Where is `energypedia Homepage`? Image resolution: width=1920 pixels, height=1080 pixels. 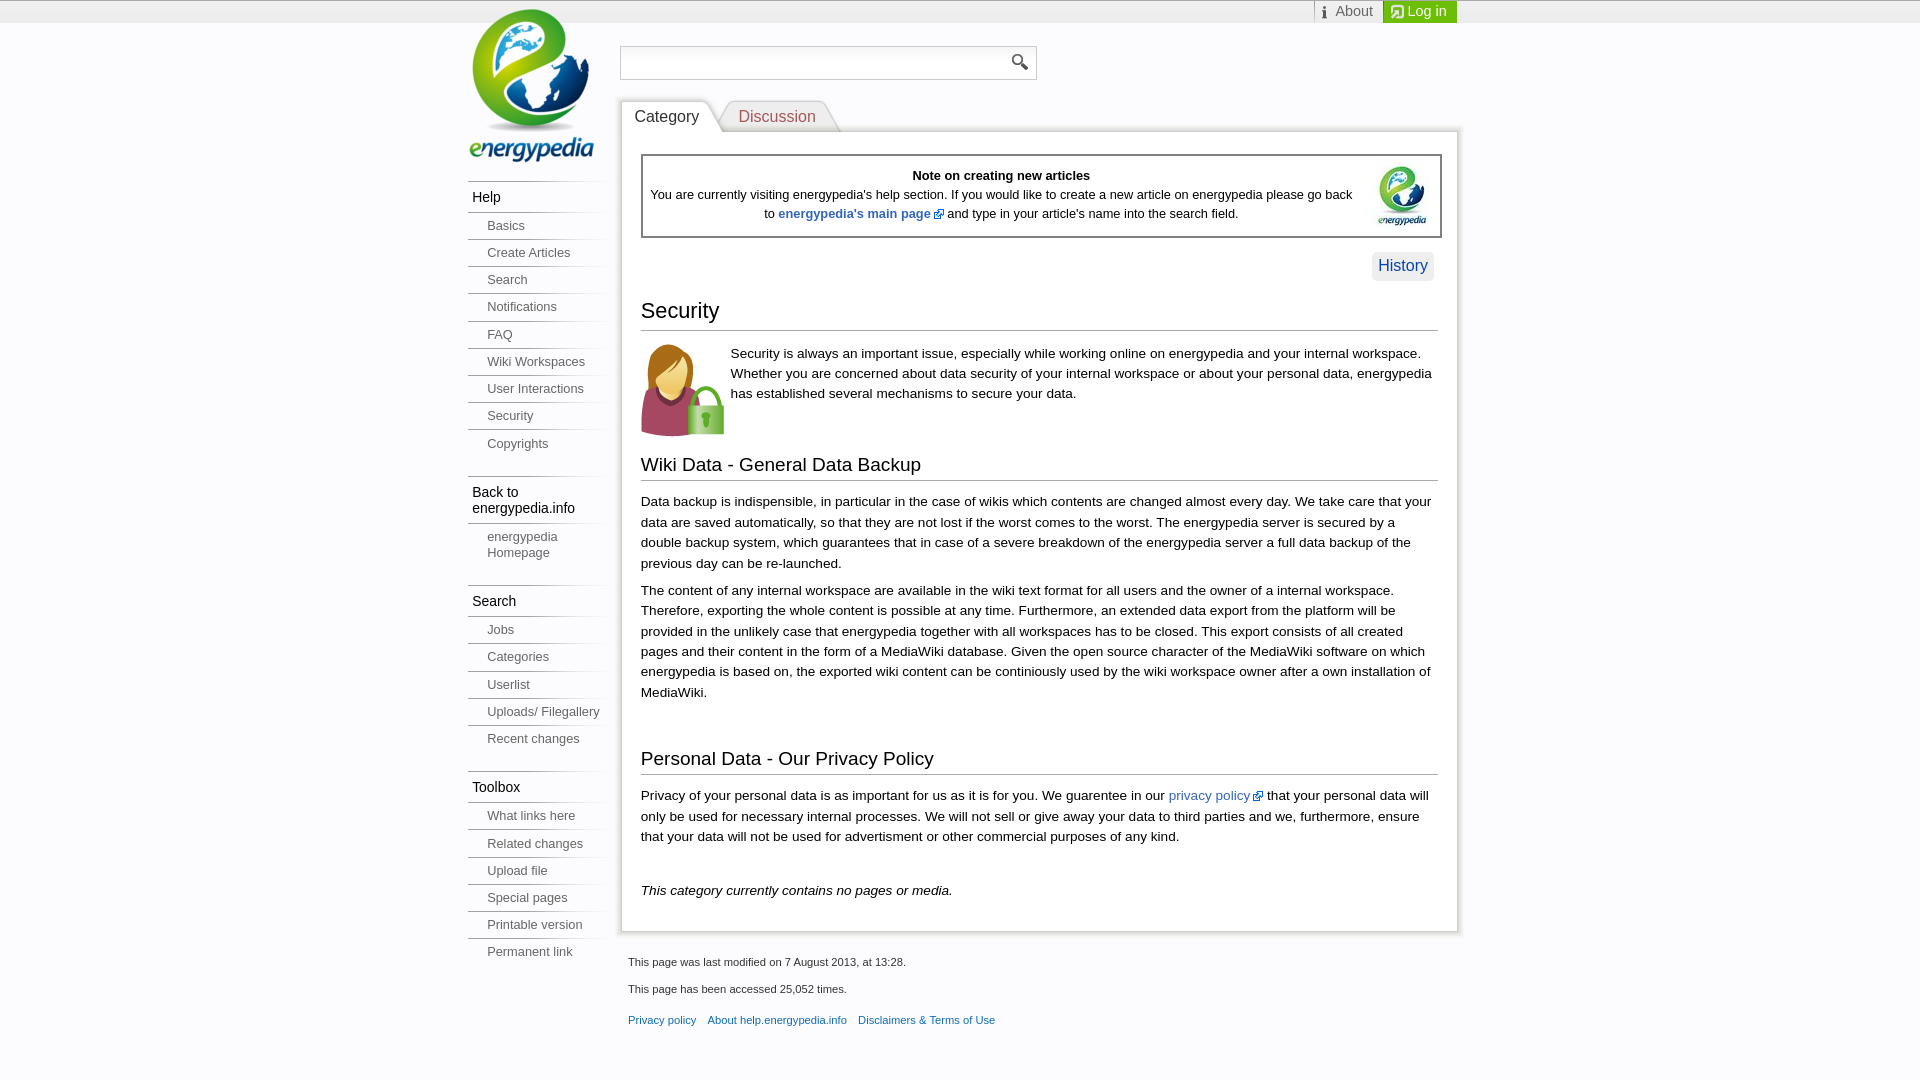 energypedia Homepage is located at coordinates (544, 544).